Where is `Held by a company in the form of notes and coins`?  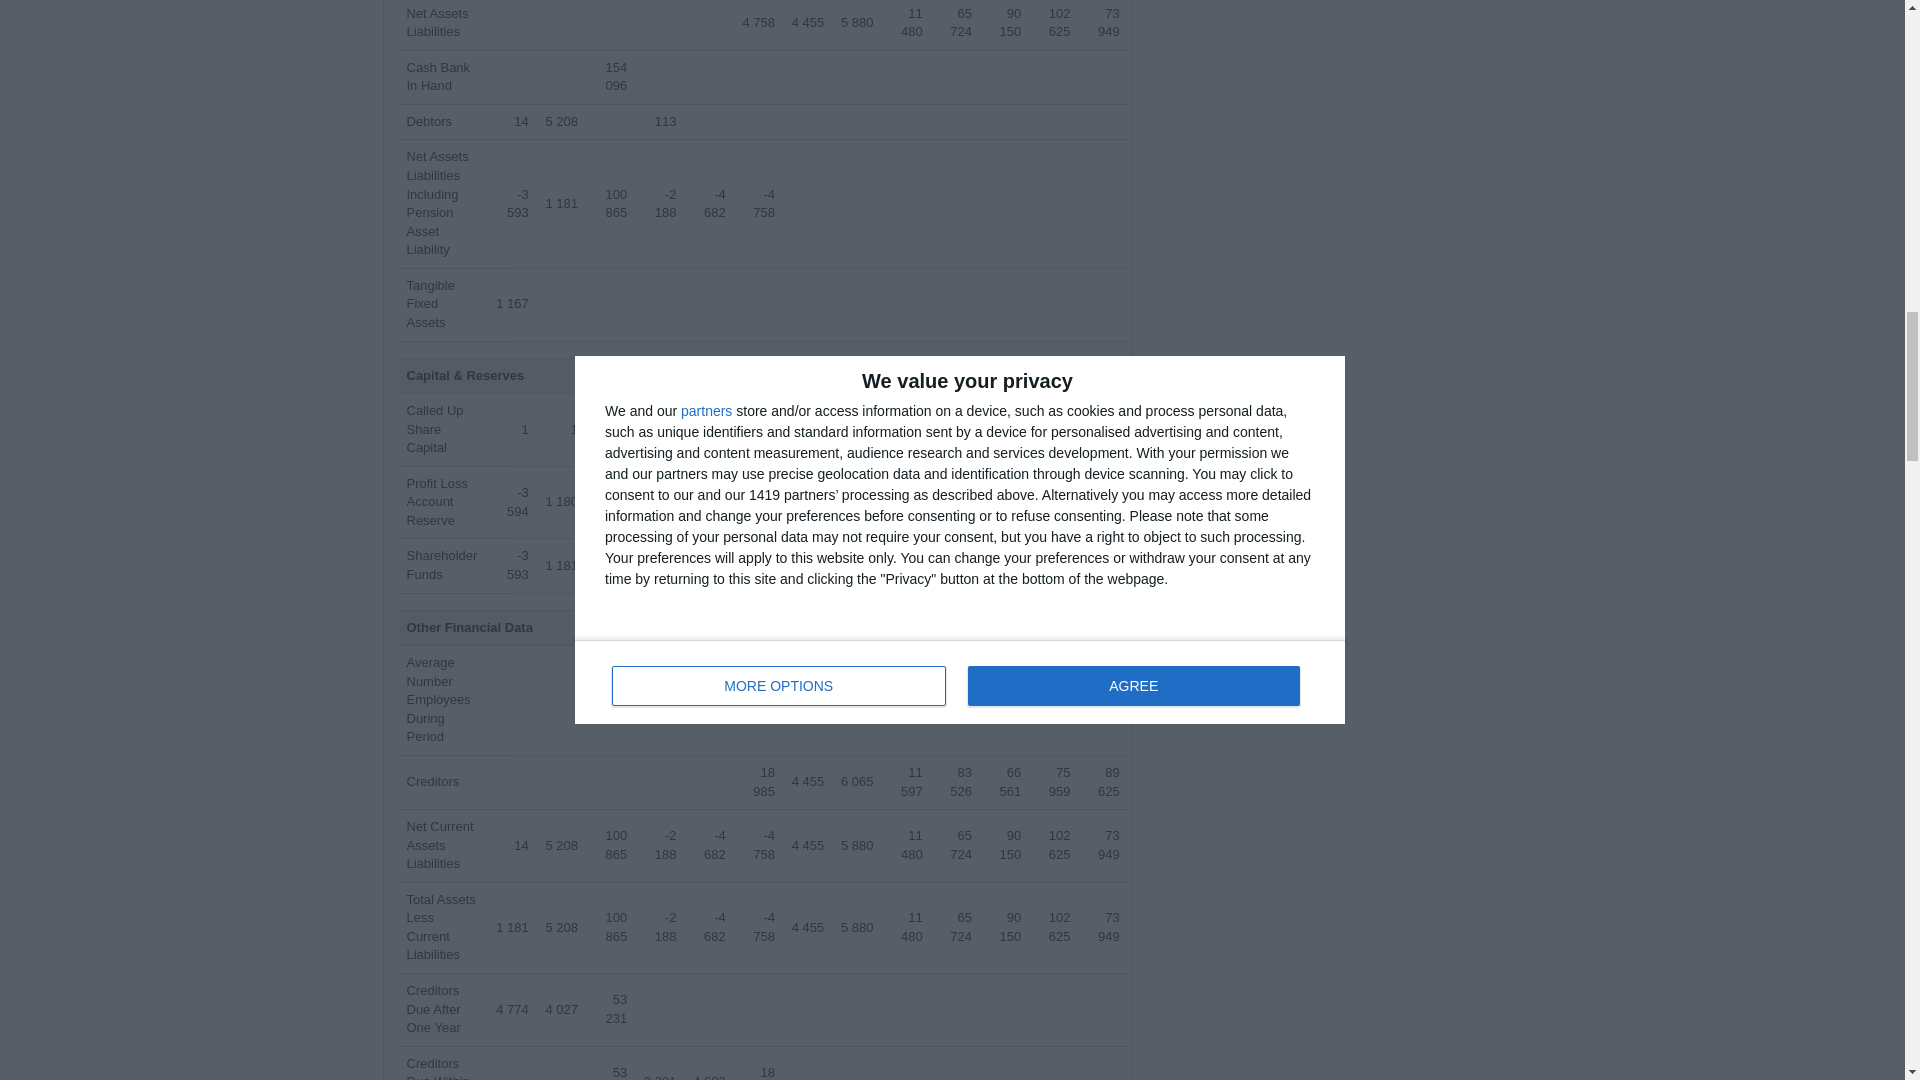
Held by a company in the form of notes and coins is located at coordinates (438, 76).